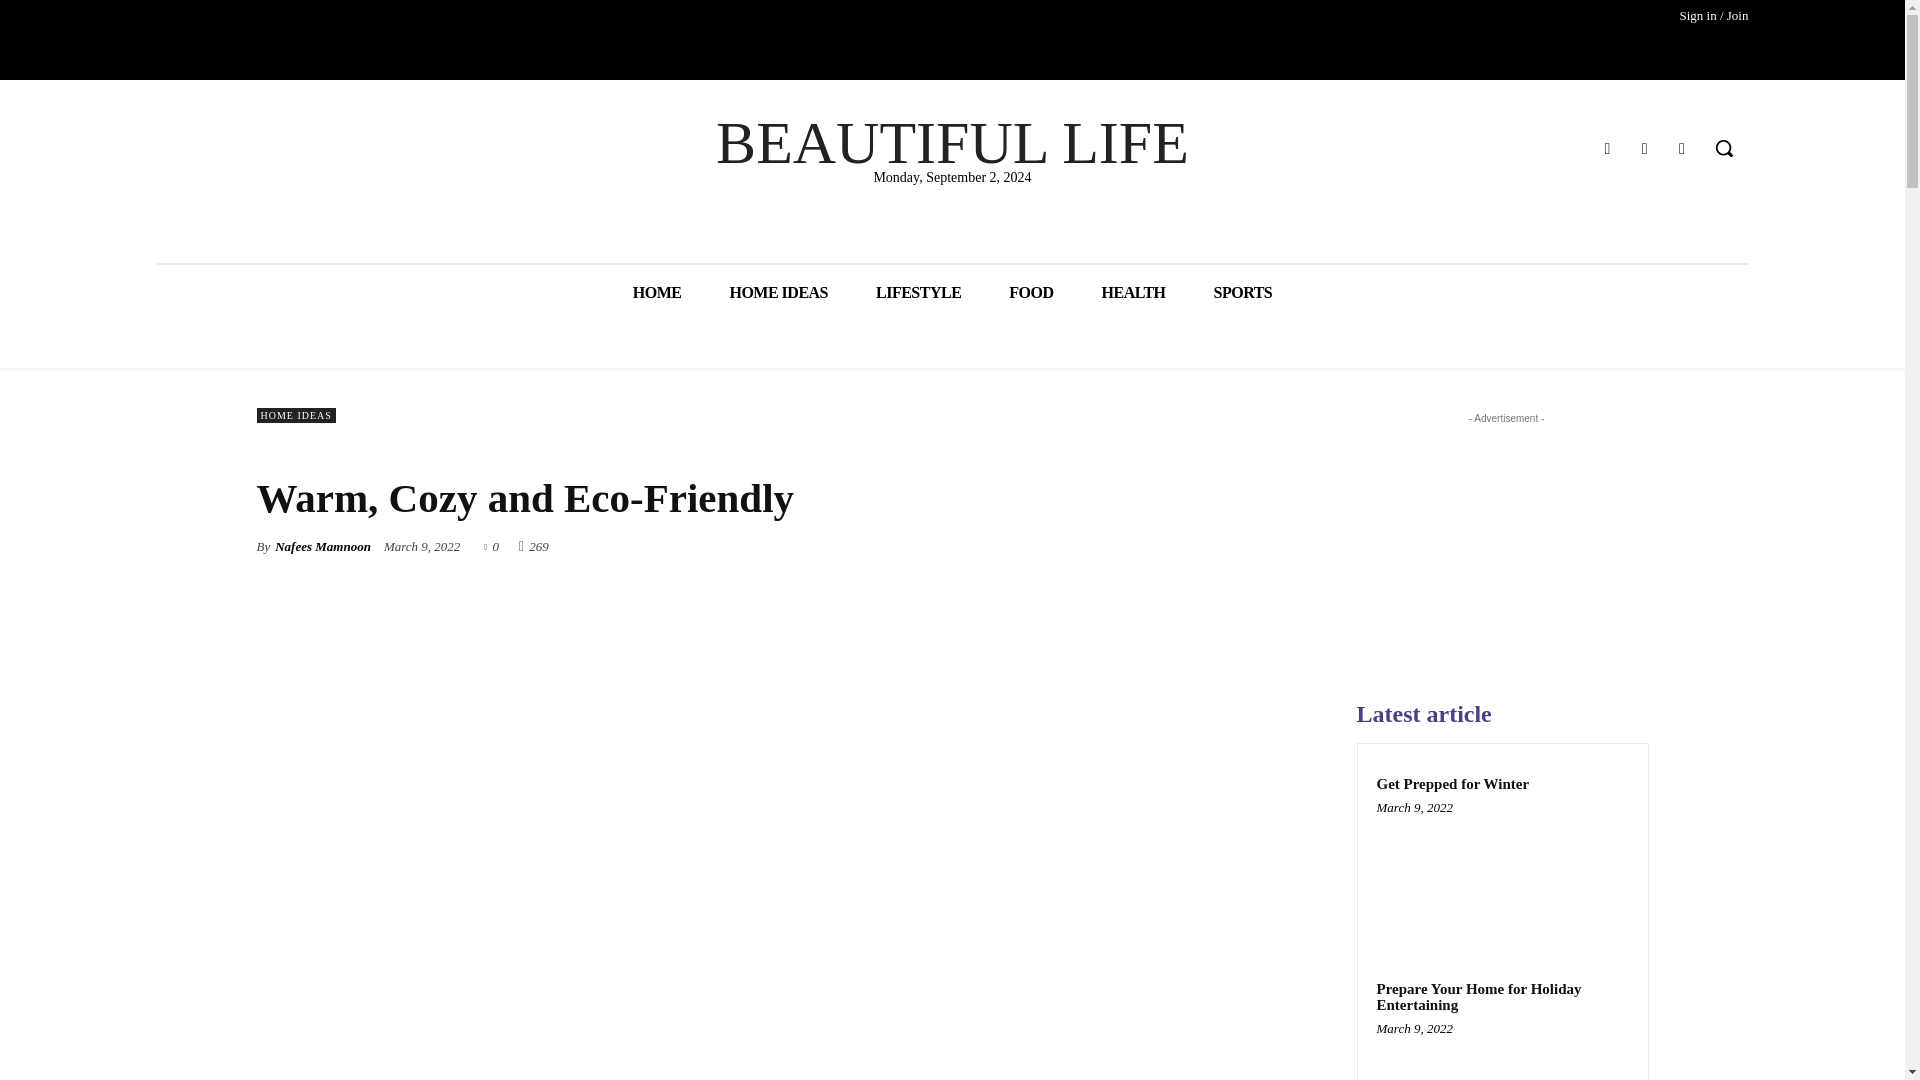 The height and width of the screenshot is (1080, 1920). Describe the element at coordinates (1682, 148) in the screenshot. I see `Youtube` at that location.